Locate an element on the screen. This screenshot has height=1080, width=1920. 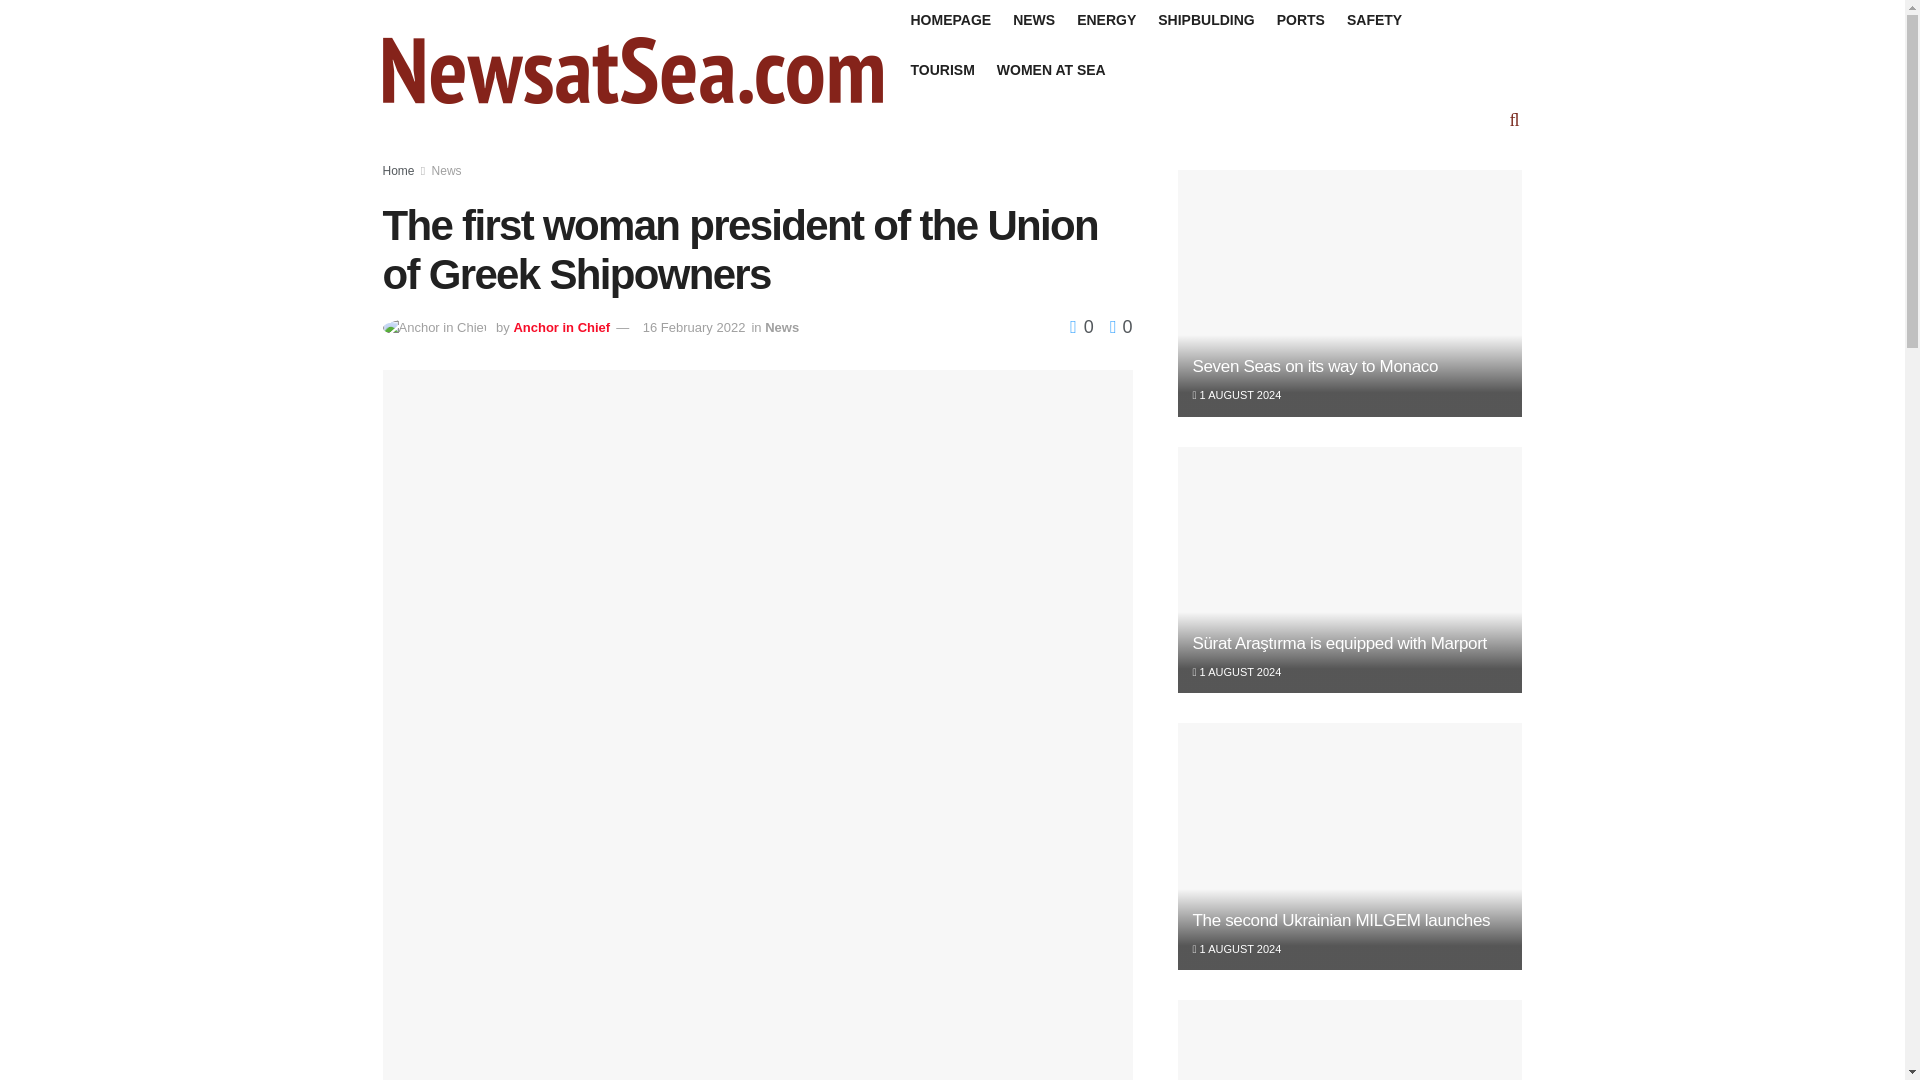
0 is located at coordinates (1115, 326).